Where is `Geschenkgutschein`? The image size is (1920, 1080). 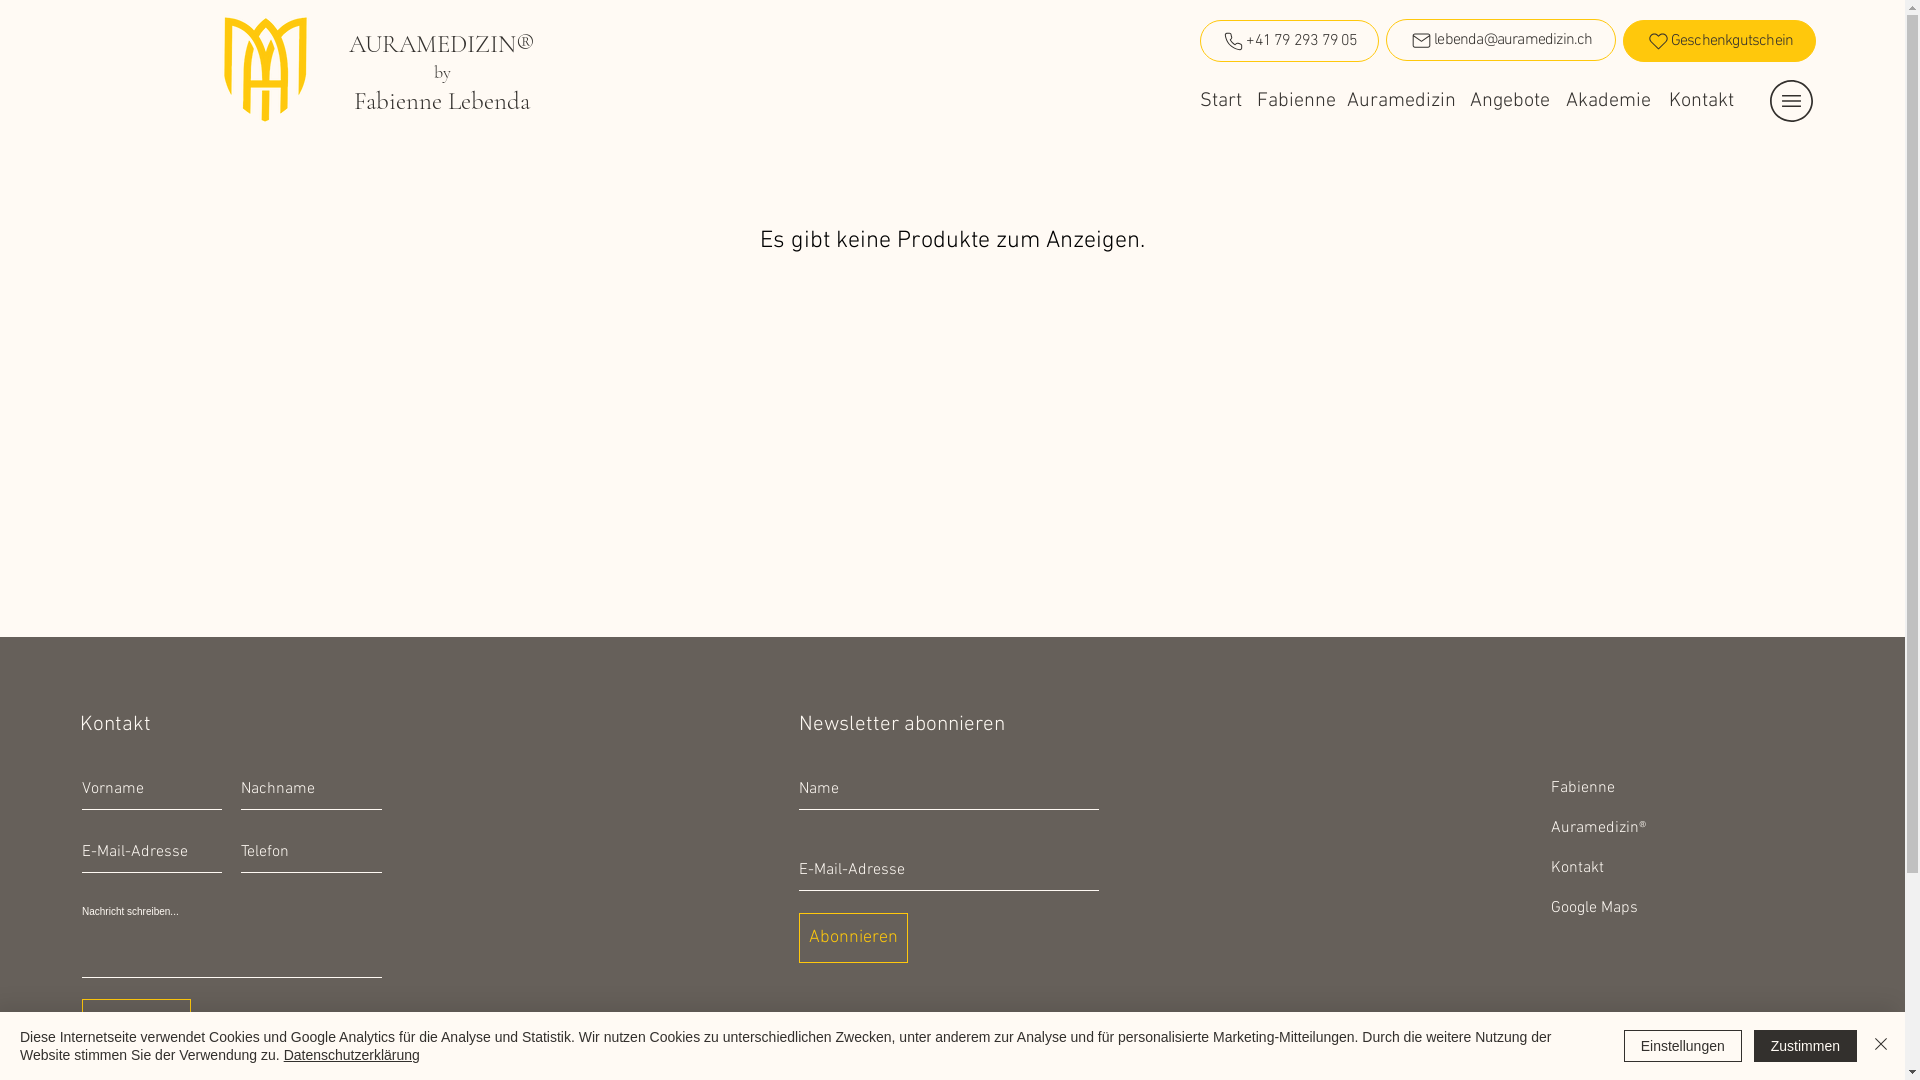
Geschenkgutschein is located at coordinates (1720, 41).